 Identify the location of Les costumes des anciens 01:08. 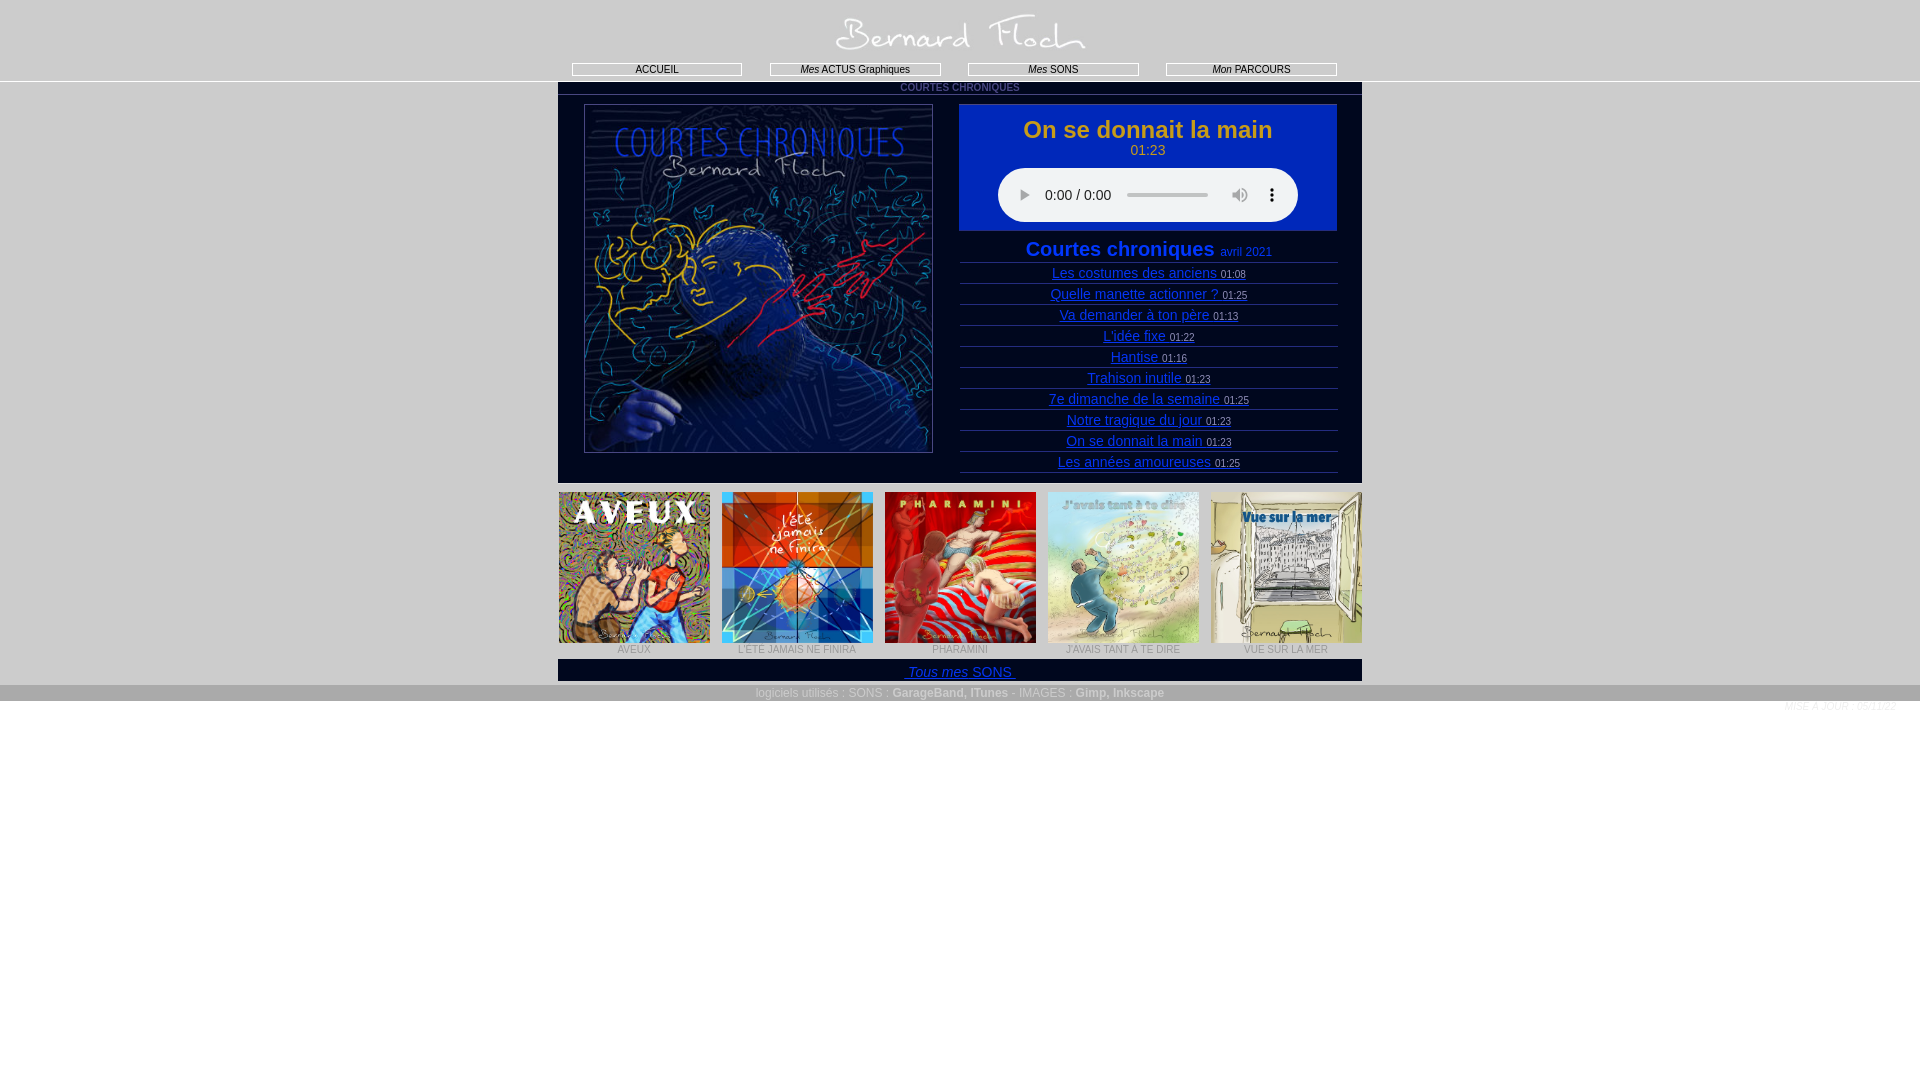
(1149, 273).